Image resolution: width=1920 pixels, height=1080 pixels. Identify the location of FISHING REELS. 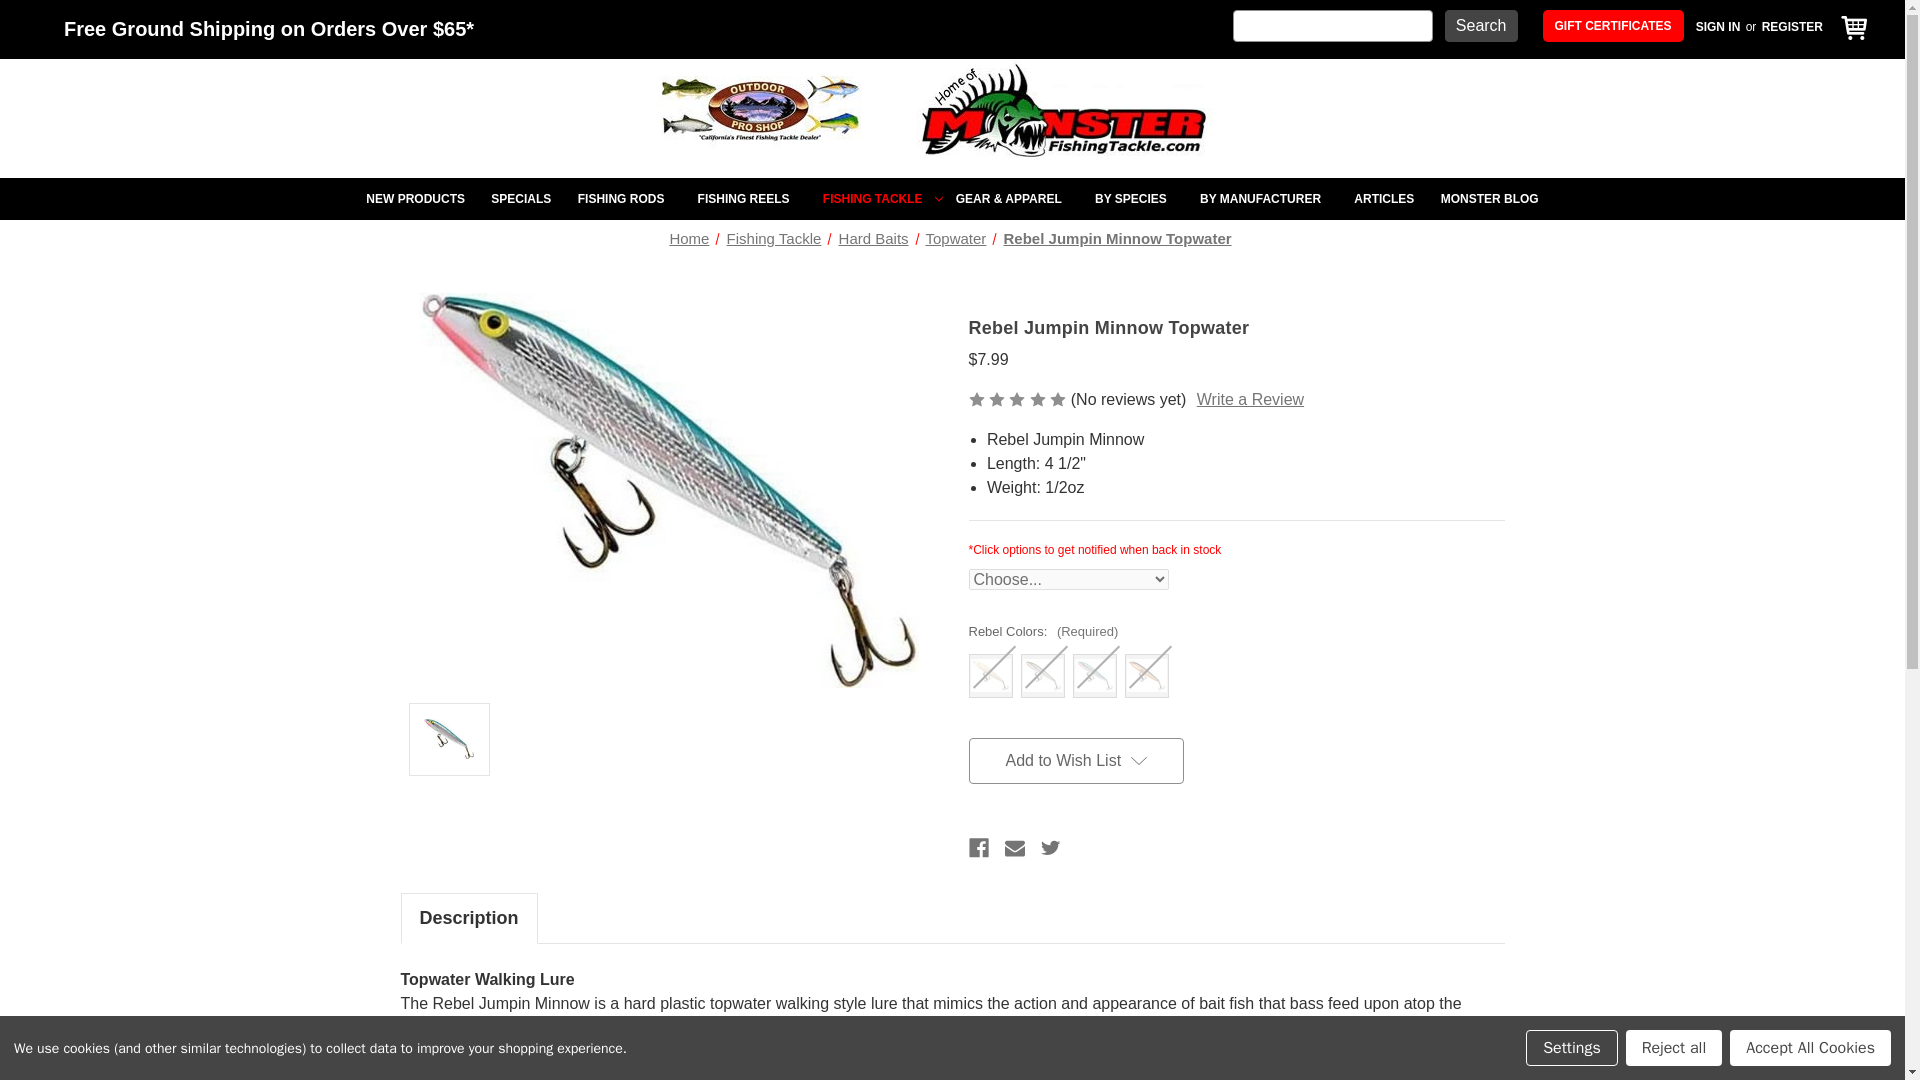
(746, 199).